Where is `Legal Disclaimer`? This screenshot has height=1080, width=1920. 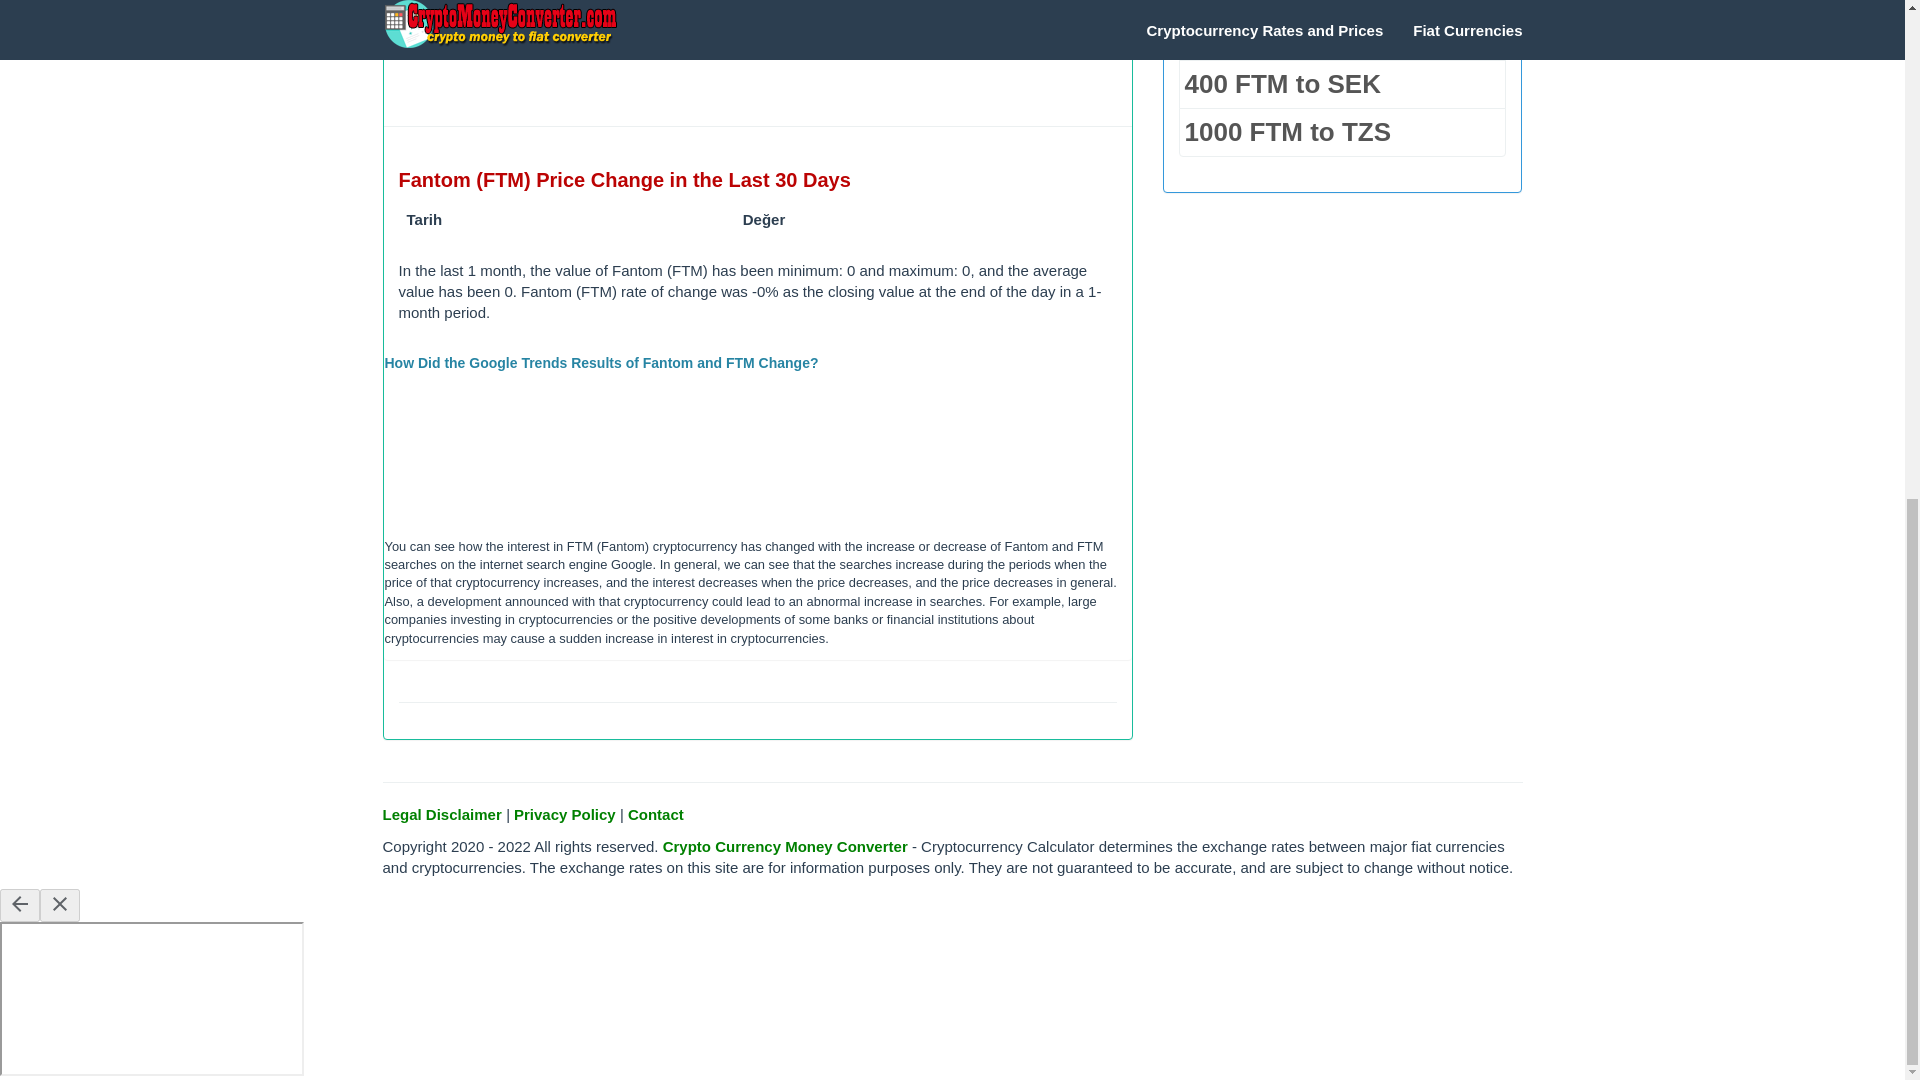 Legal Disclaimer is located at coordinates (442, 814).